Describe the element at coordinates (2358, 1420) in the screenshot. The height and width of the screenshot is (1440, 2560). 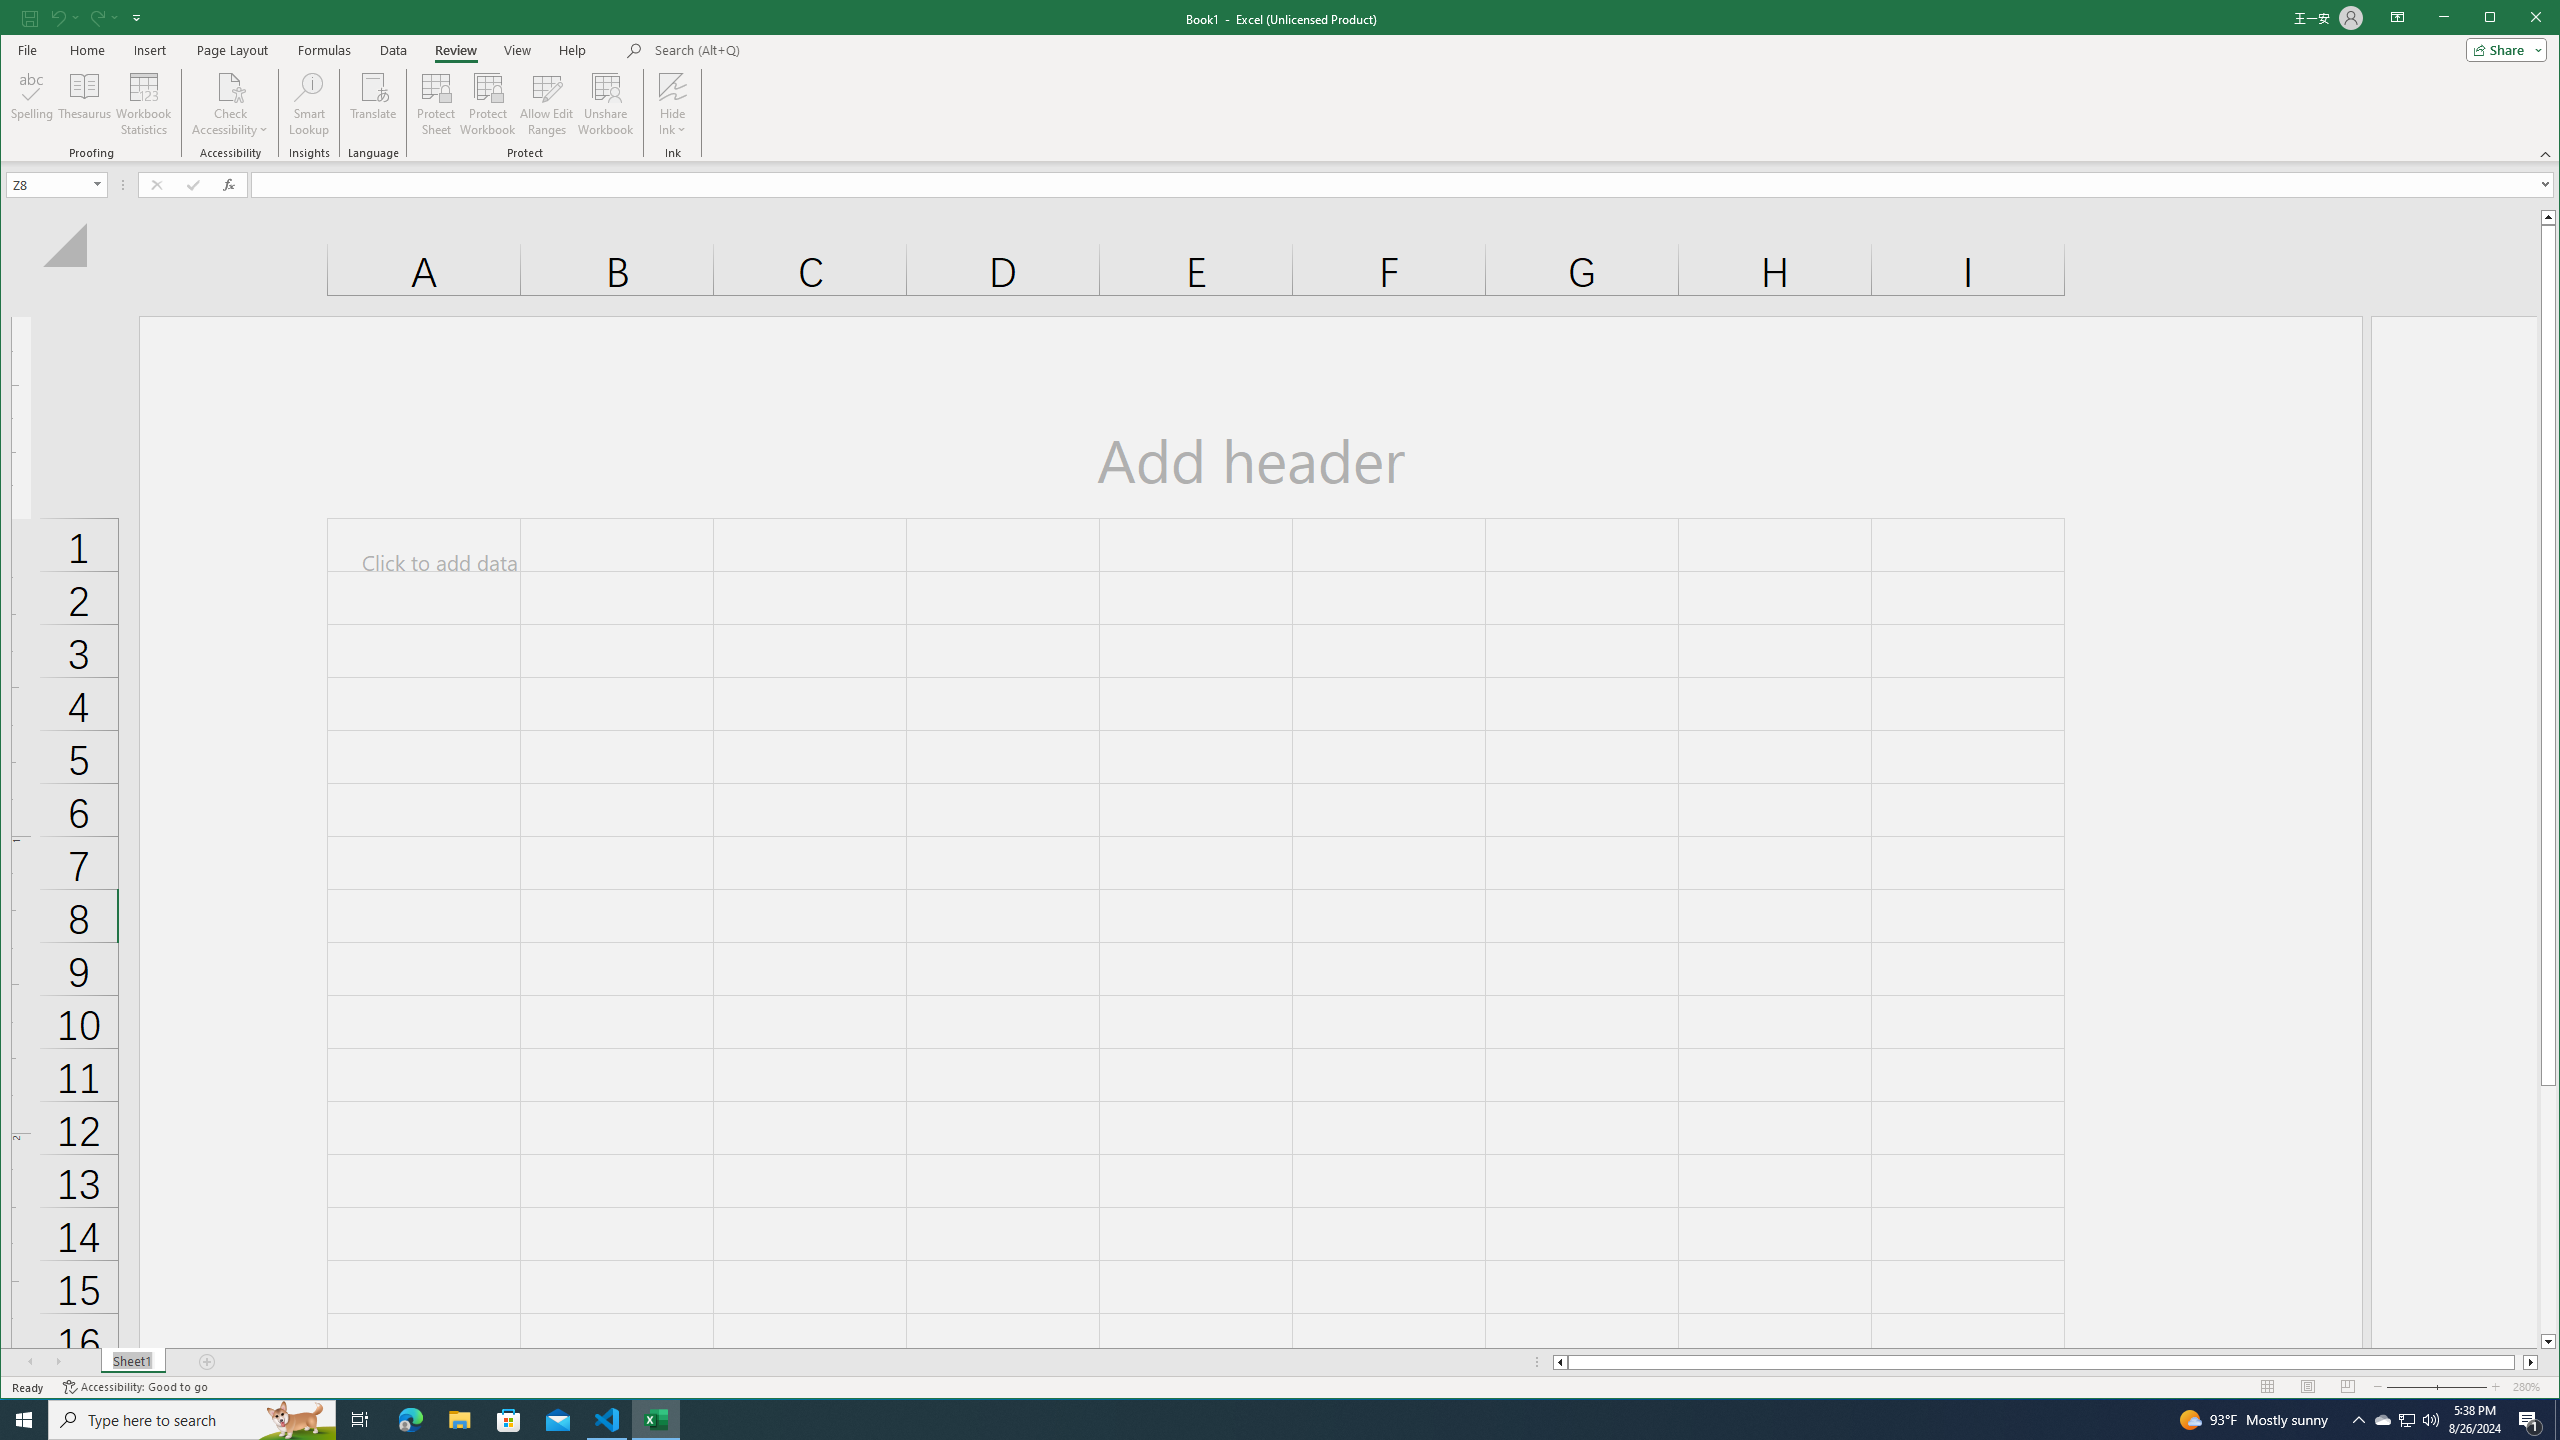
I see `Notification Chevron` at that location.